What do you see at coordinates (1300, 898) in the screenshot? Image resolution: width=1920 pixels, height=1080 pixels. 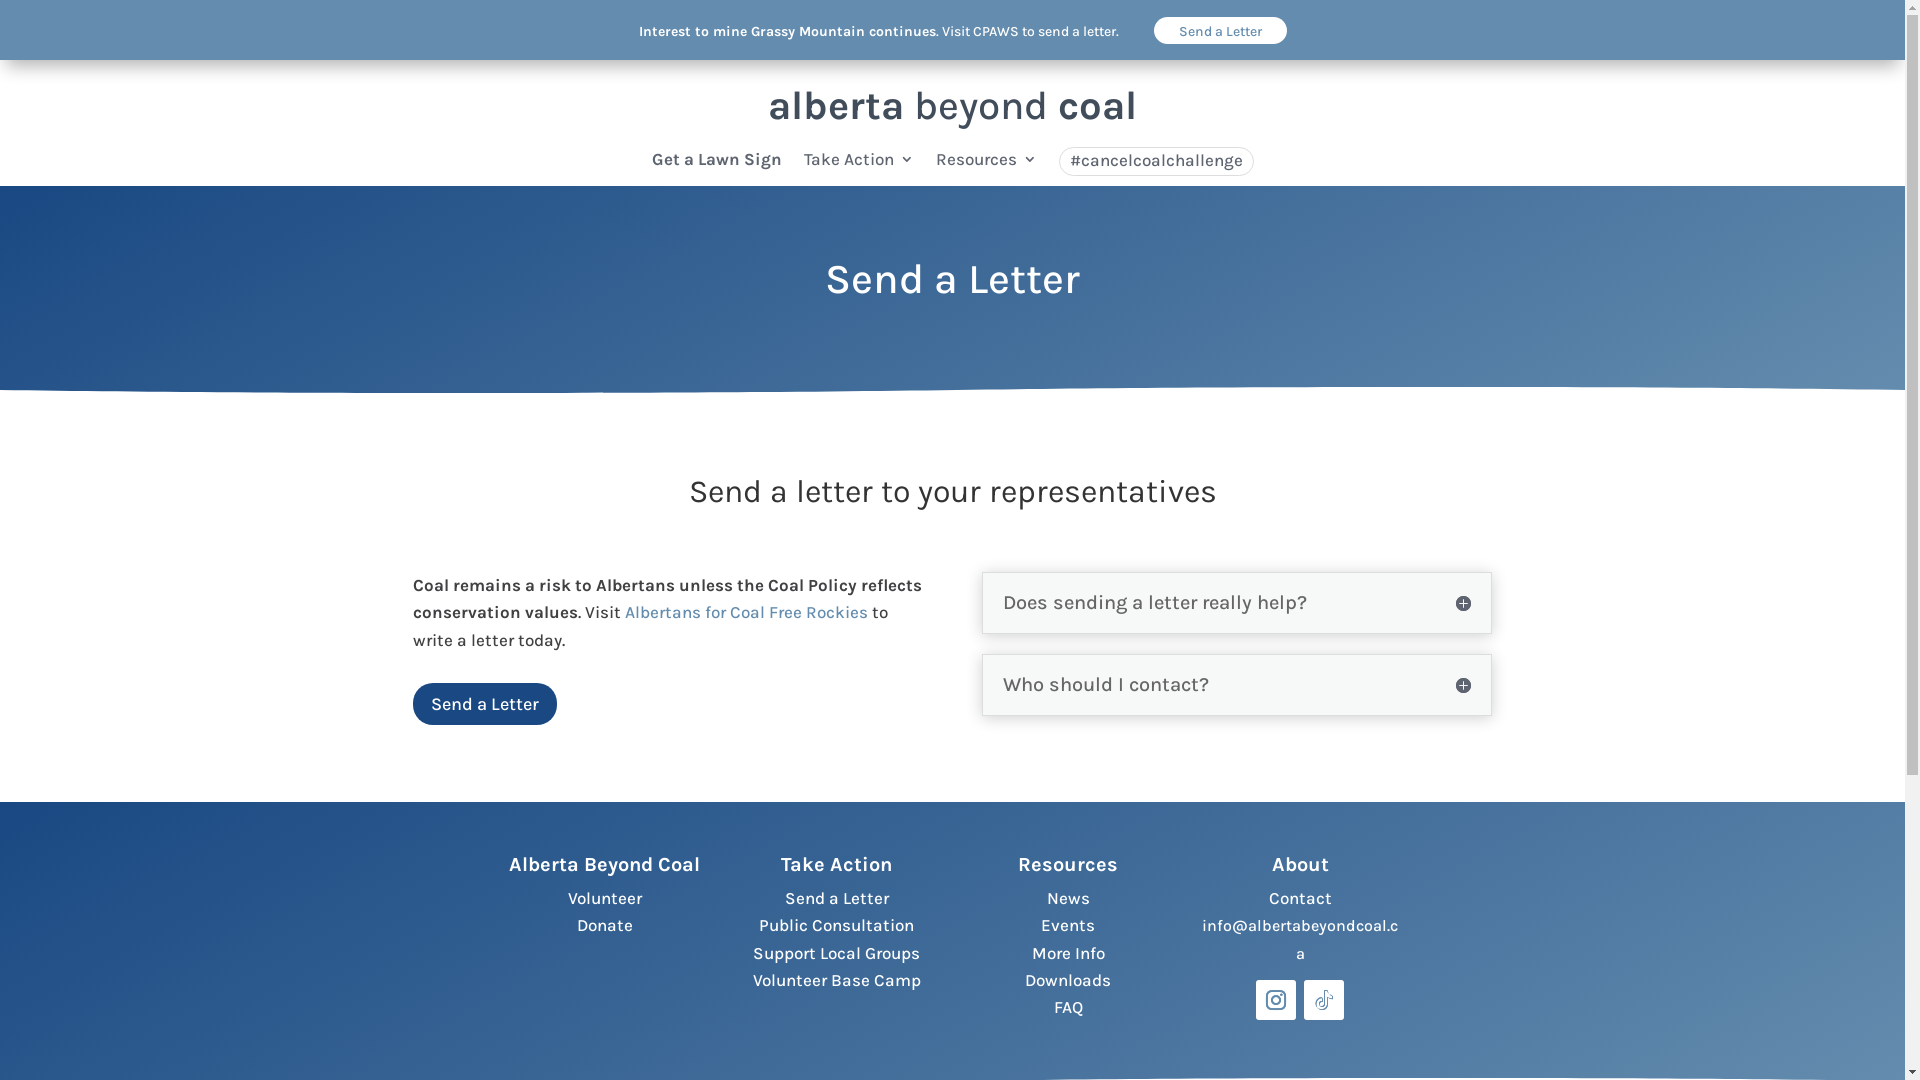 I see `Contact` at bounding box center [1300, 898].